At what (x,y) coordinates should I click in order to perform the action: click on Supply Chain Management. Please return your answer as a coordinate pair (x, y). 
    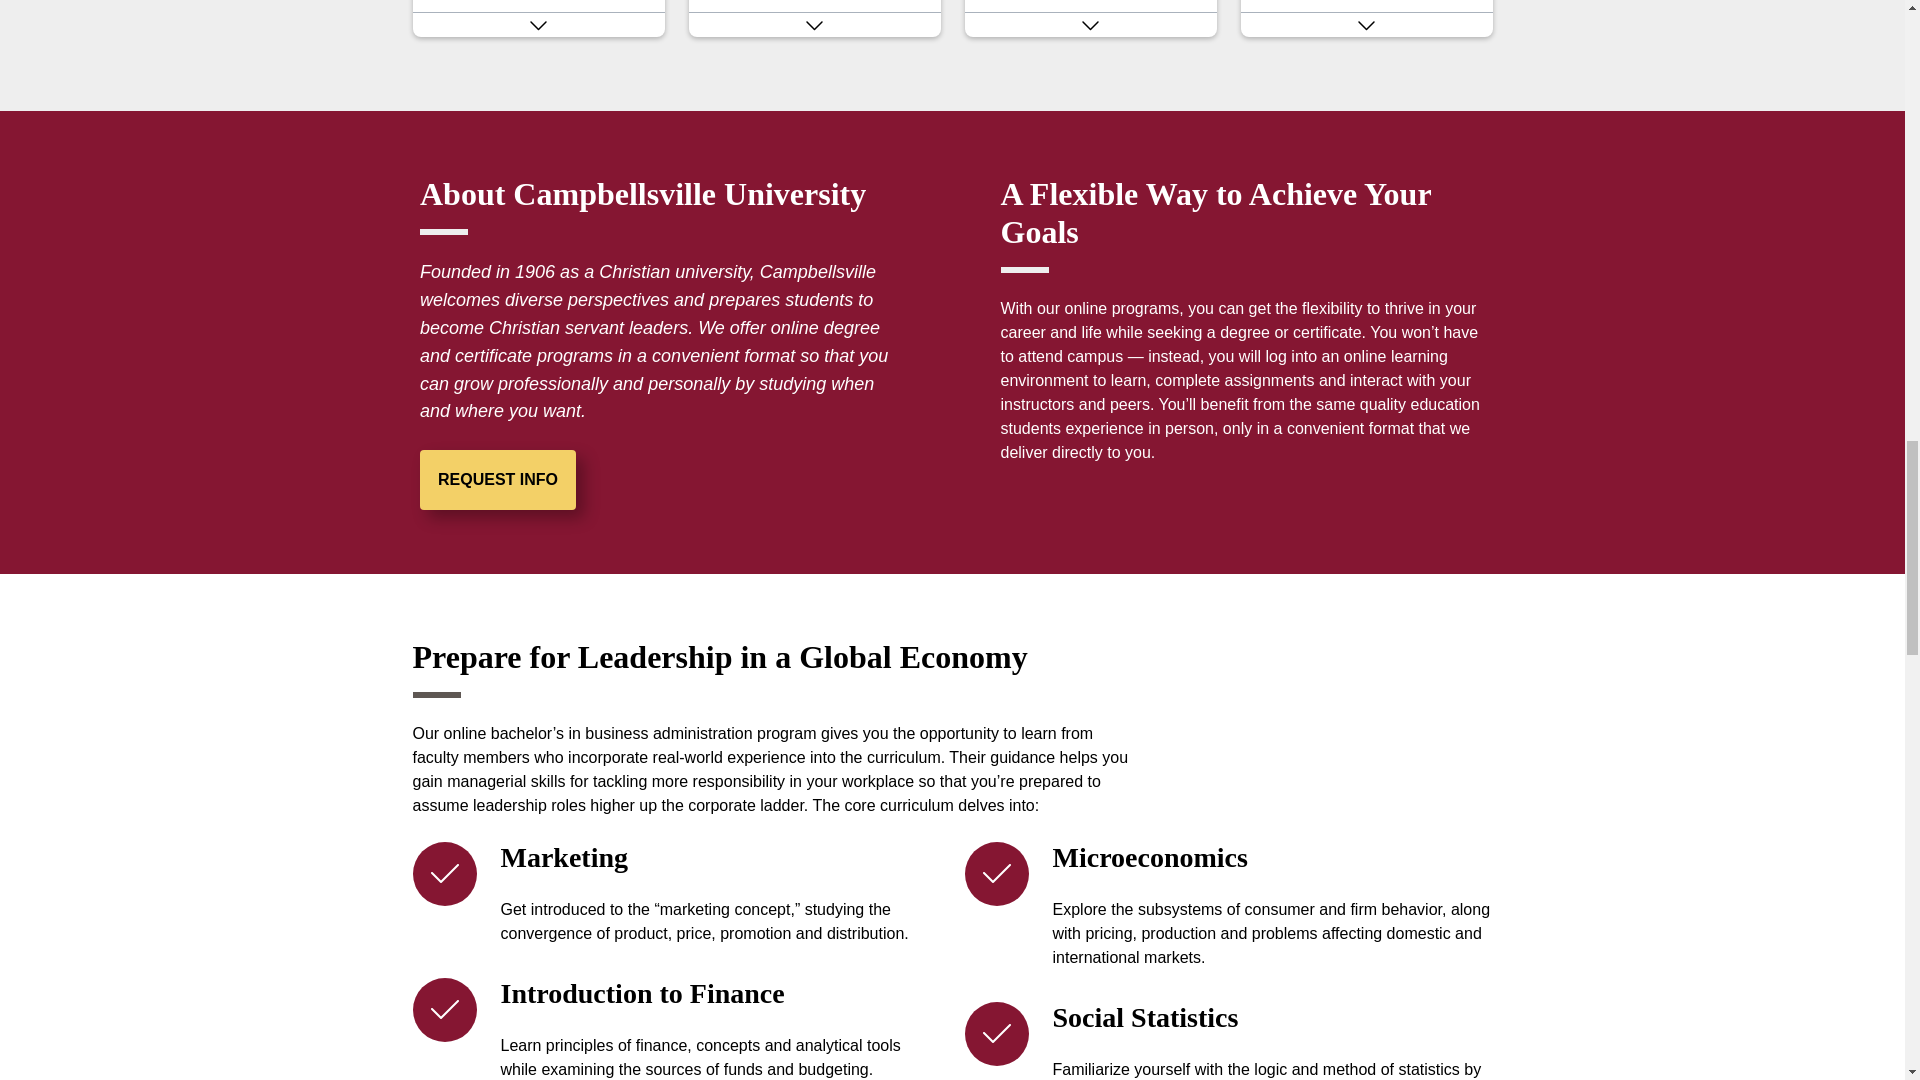
    Looking at the image, I should click on (1366, 6).